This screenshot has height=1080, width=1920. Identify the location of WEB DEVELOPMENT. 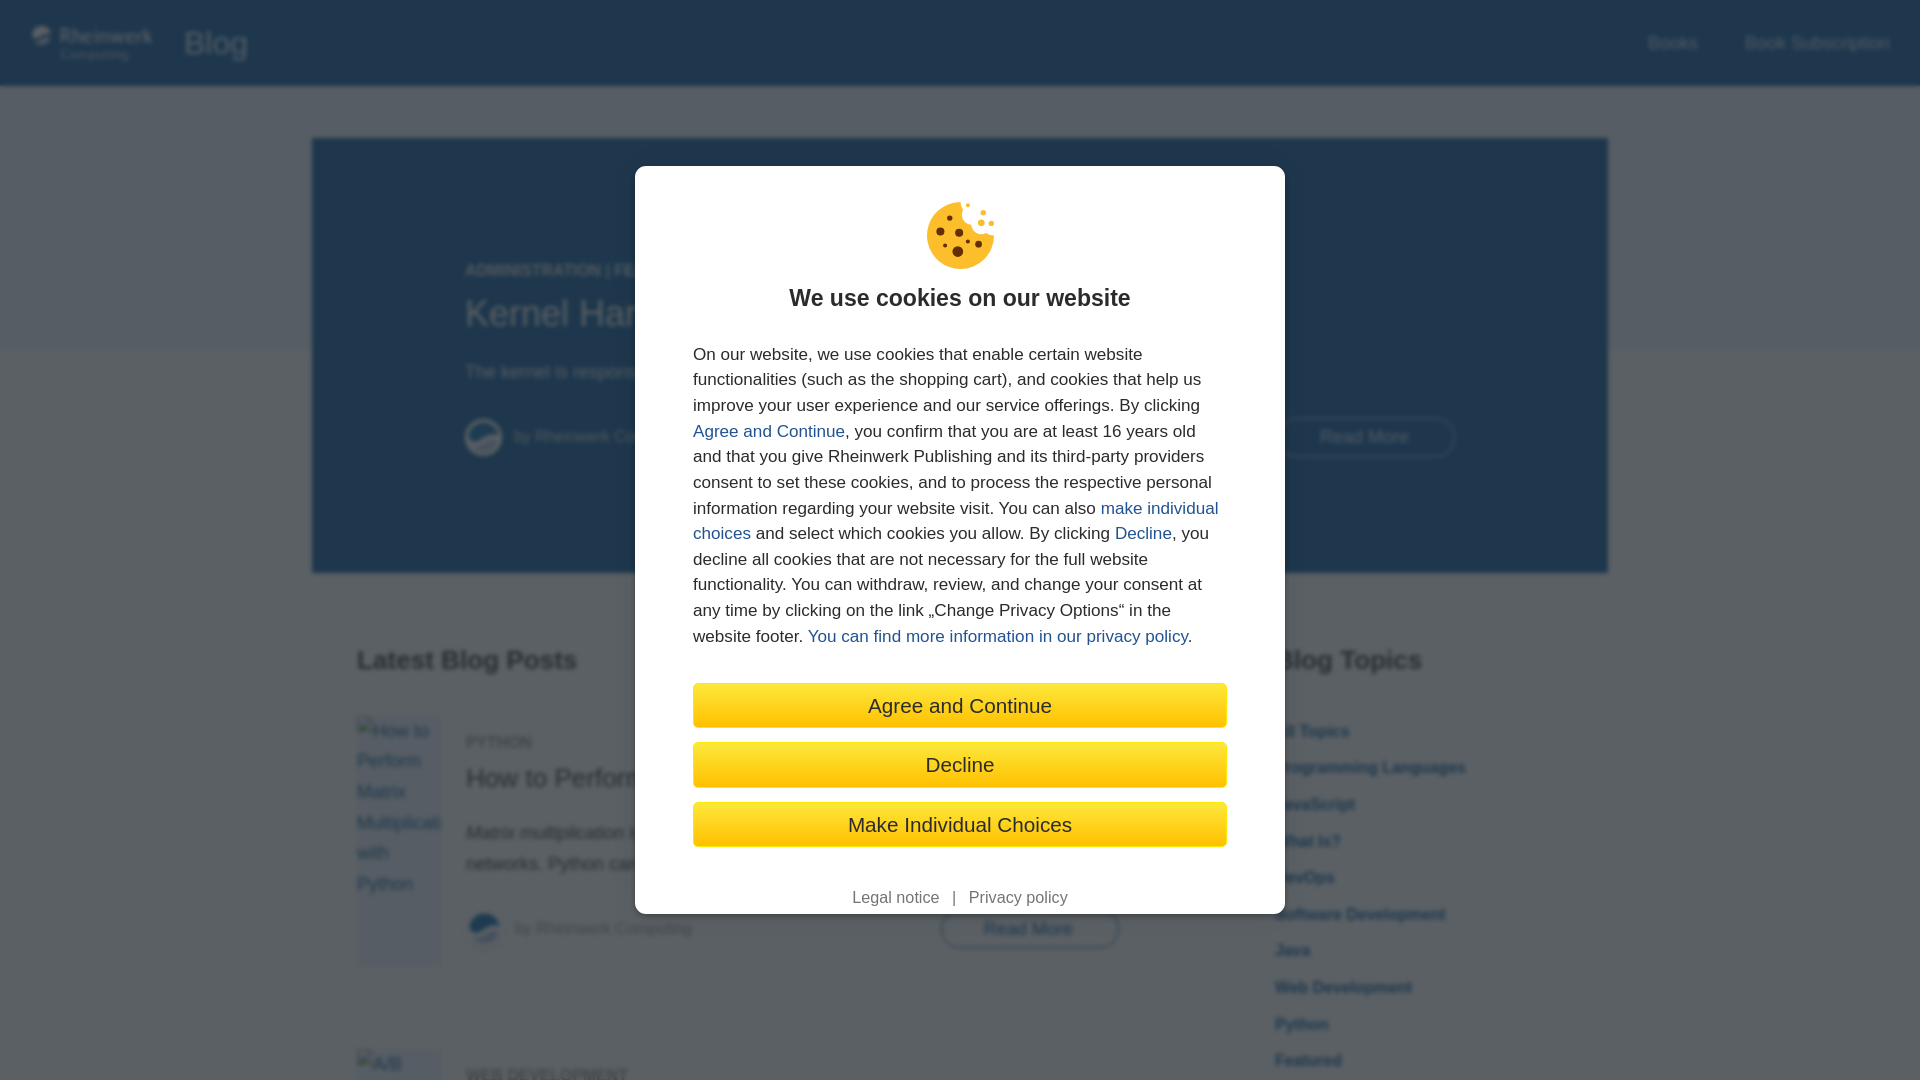
(546, 1074).